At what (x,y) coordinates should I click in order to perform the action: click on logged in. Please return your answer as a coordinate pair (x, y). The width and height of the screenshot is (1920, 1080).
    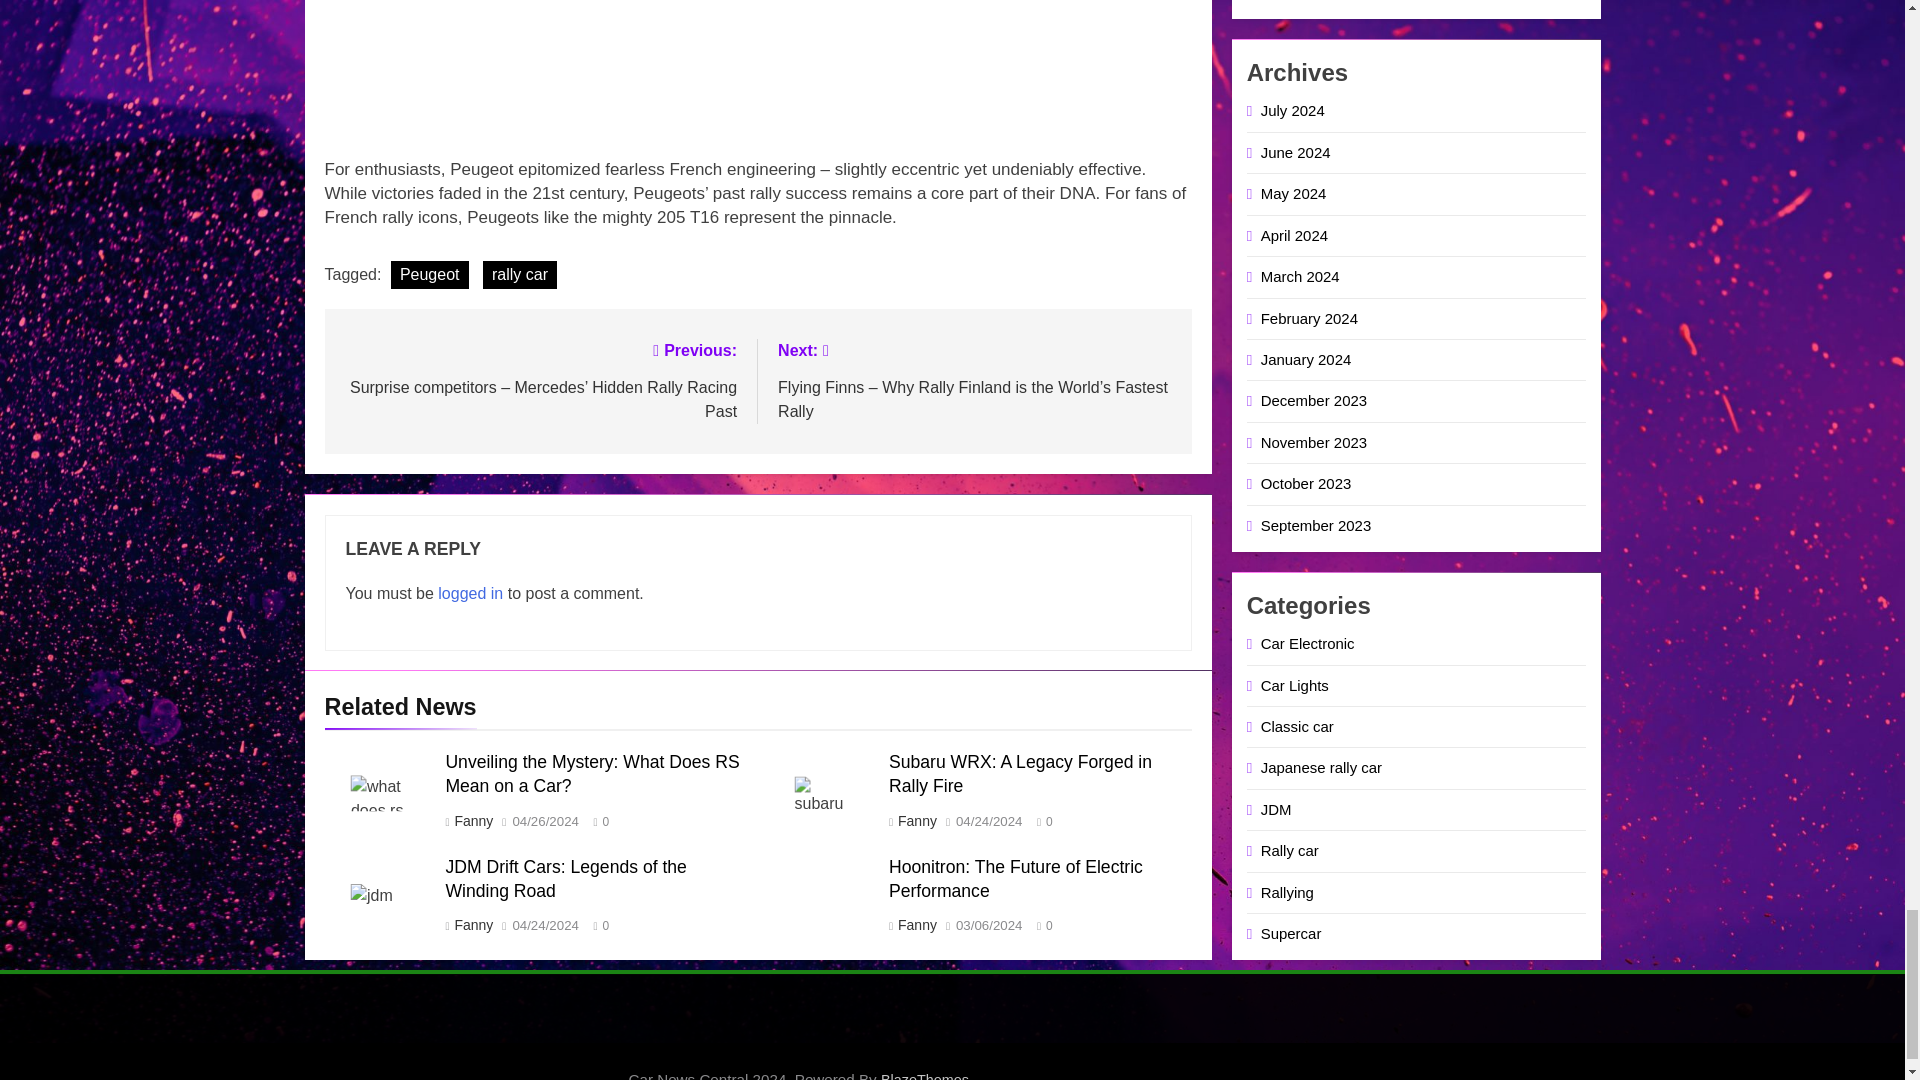
    Looking at the image, I should click on (470, 593).